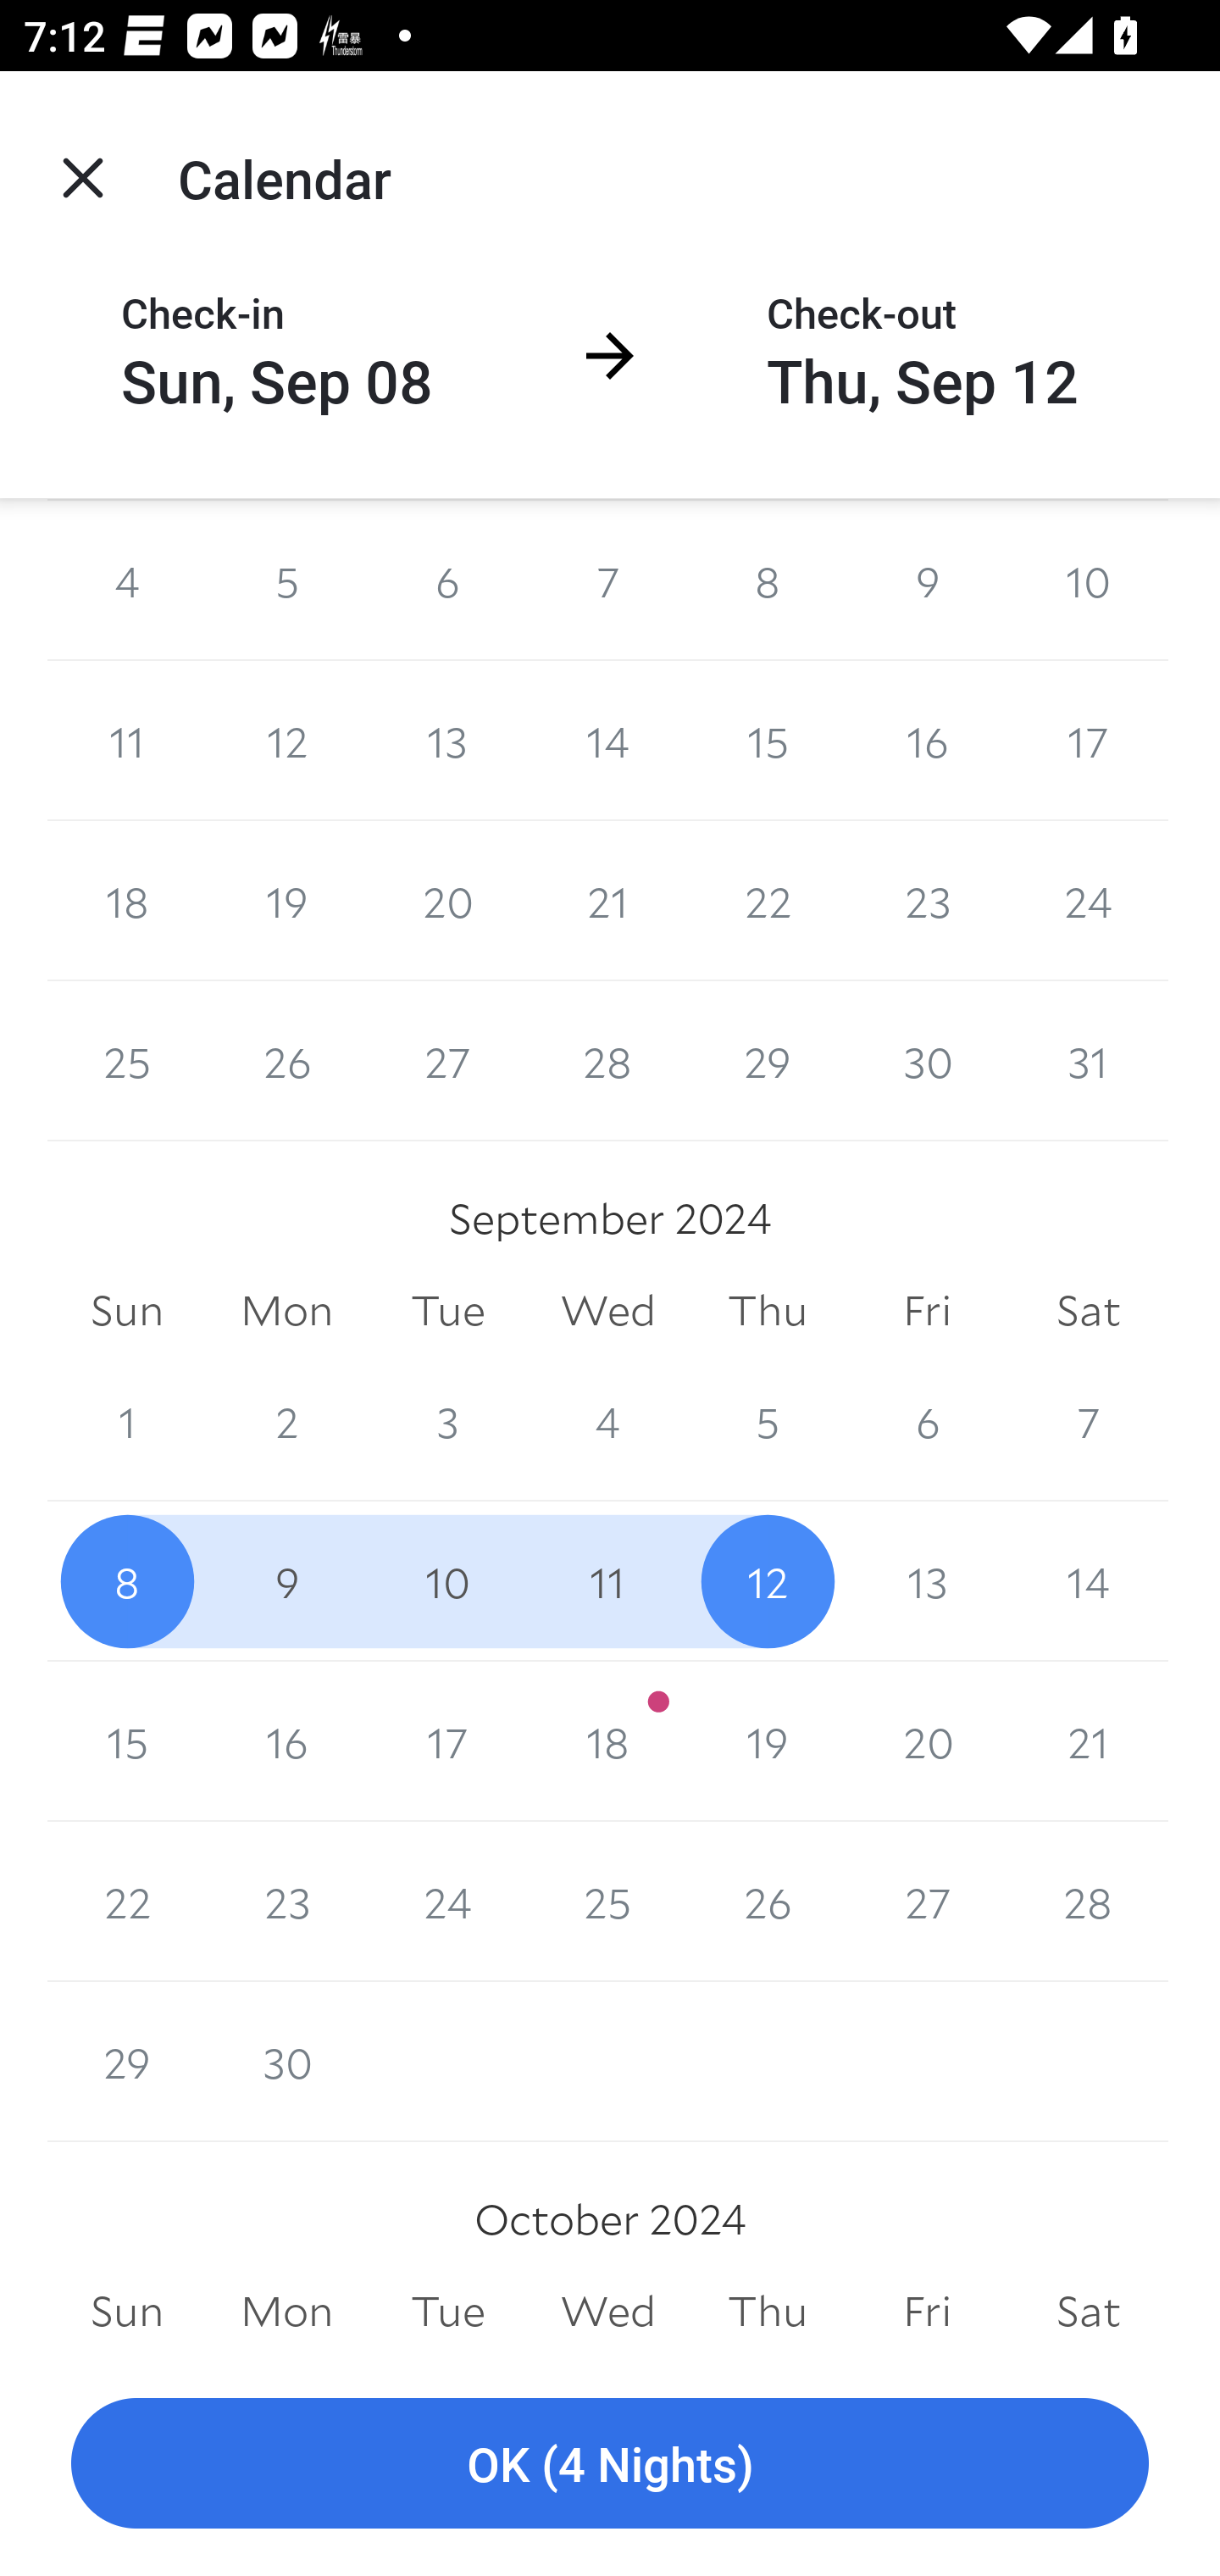 This screenshot has width=1220, height=2576. What do you see at coordinates (127, 1740) in the screenshot?
I see `15 15 September 2024` at bounding box center [127, 1740].